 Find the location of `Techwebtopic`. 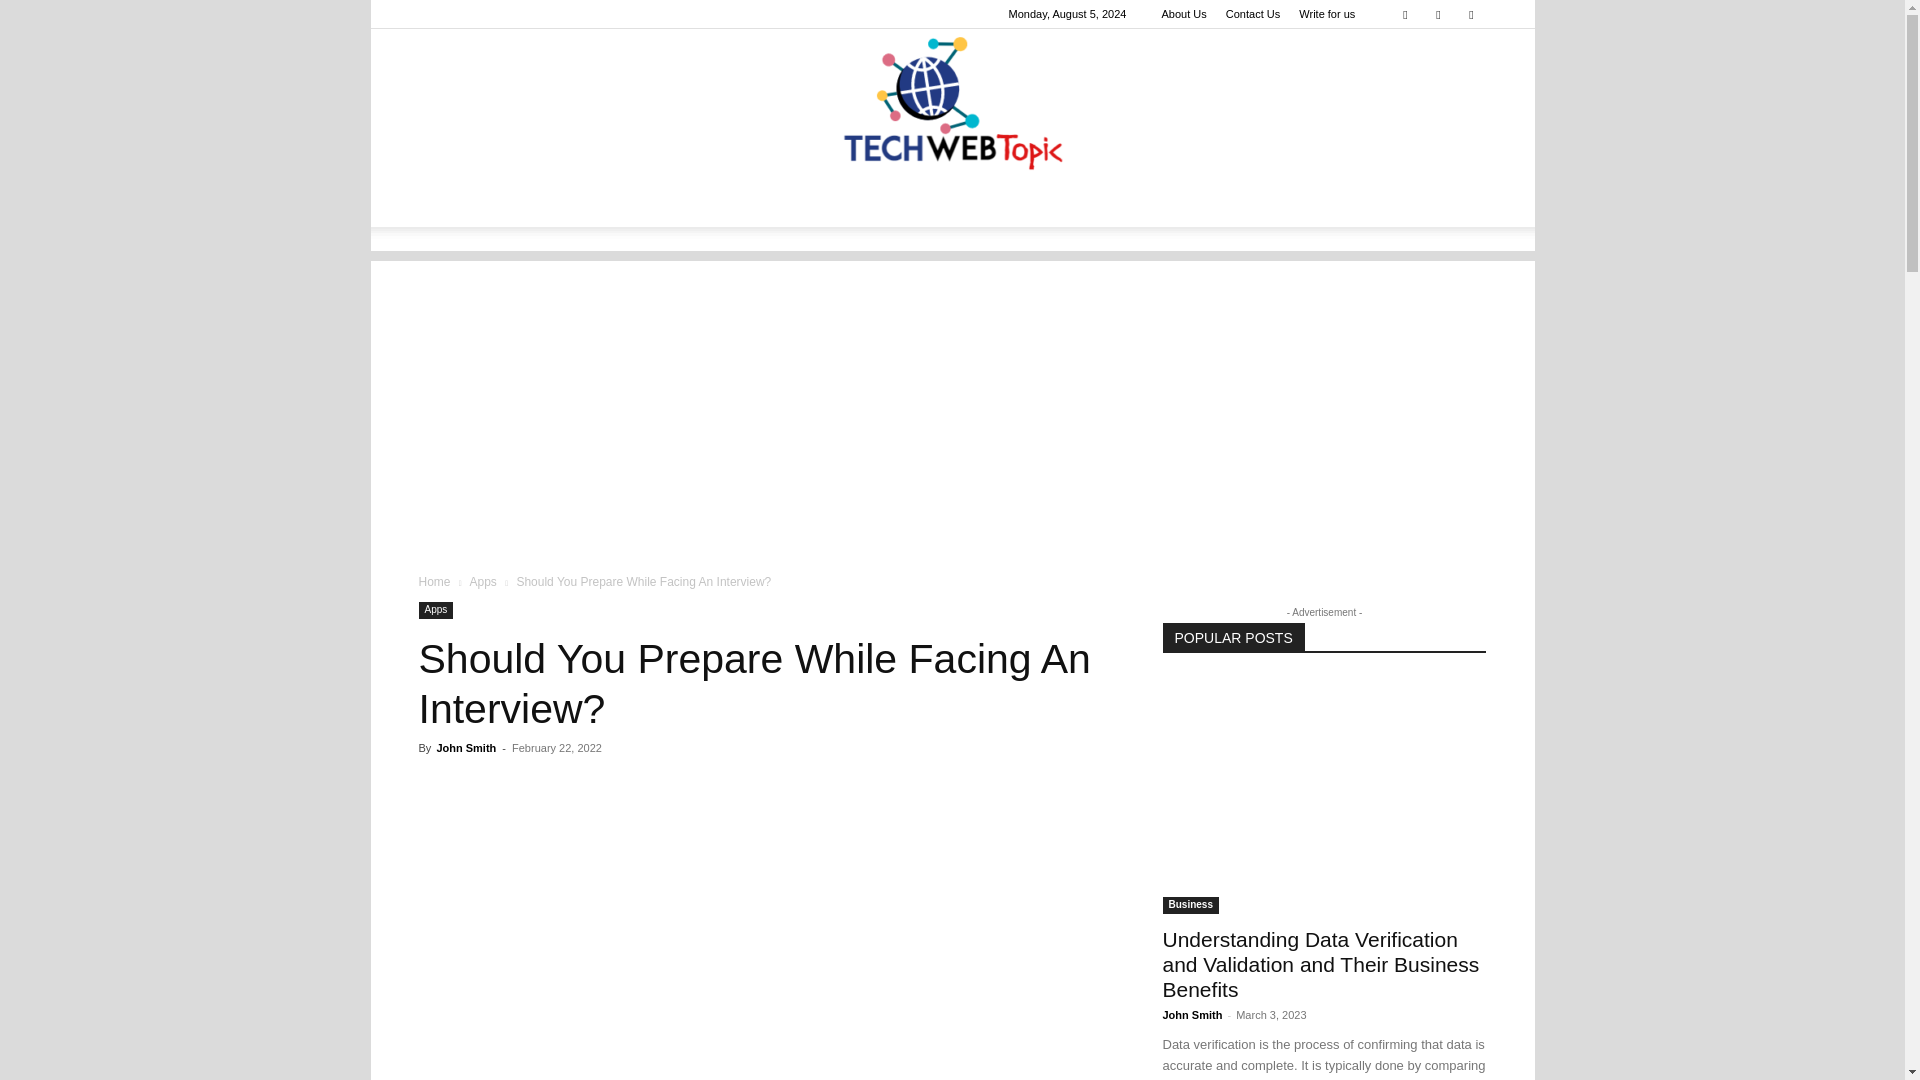

Techwebtopic is located at coordinates (952, 104).